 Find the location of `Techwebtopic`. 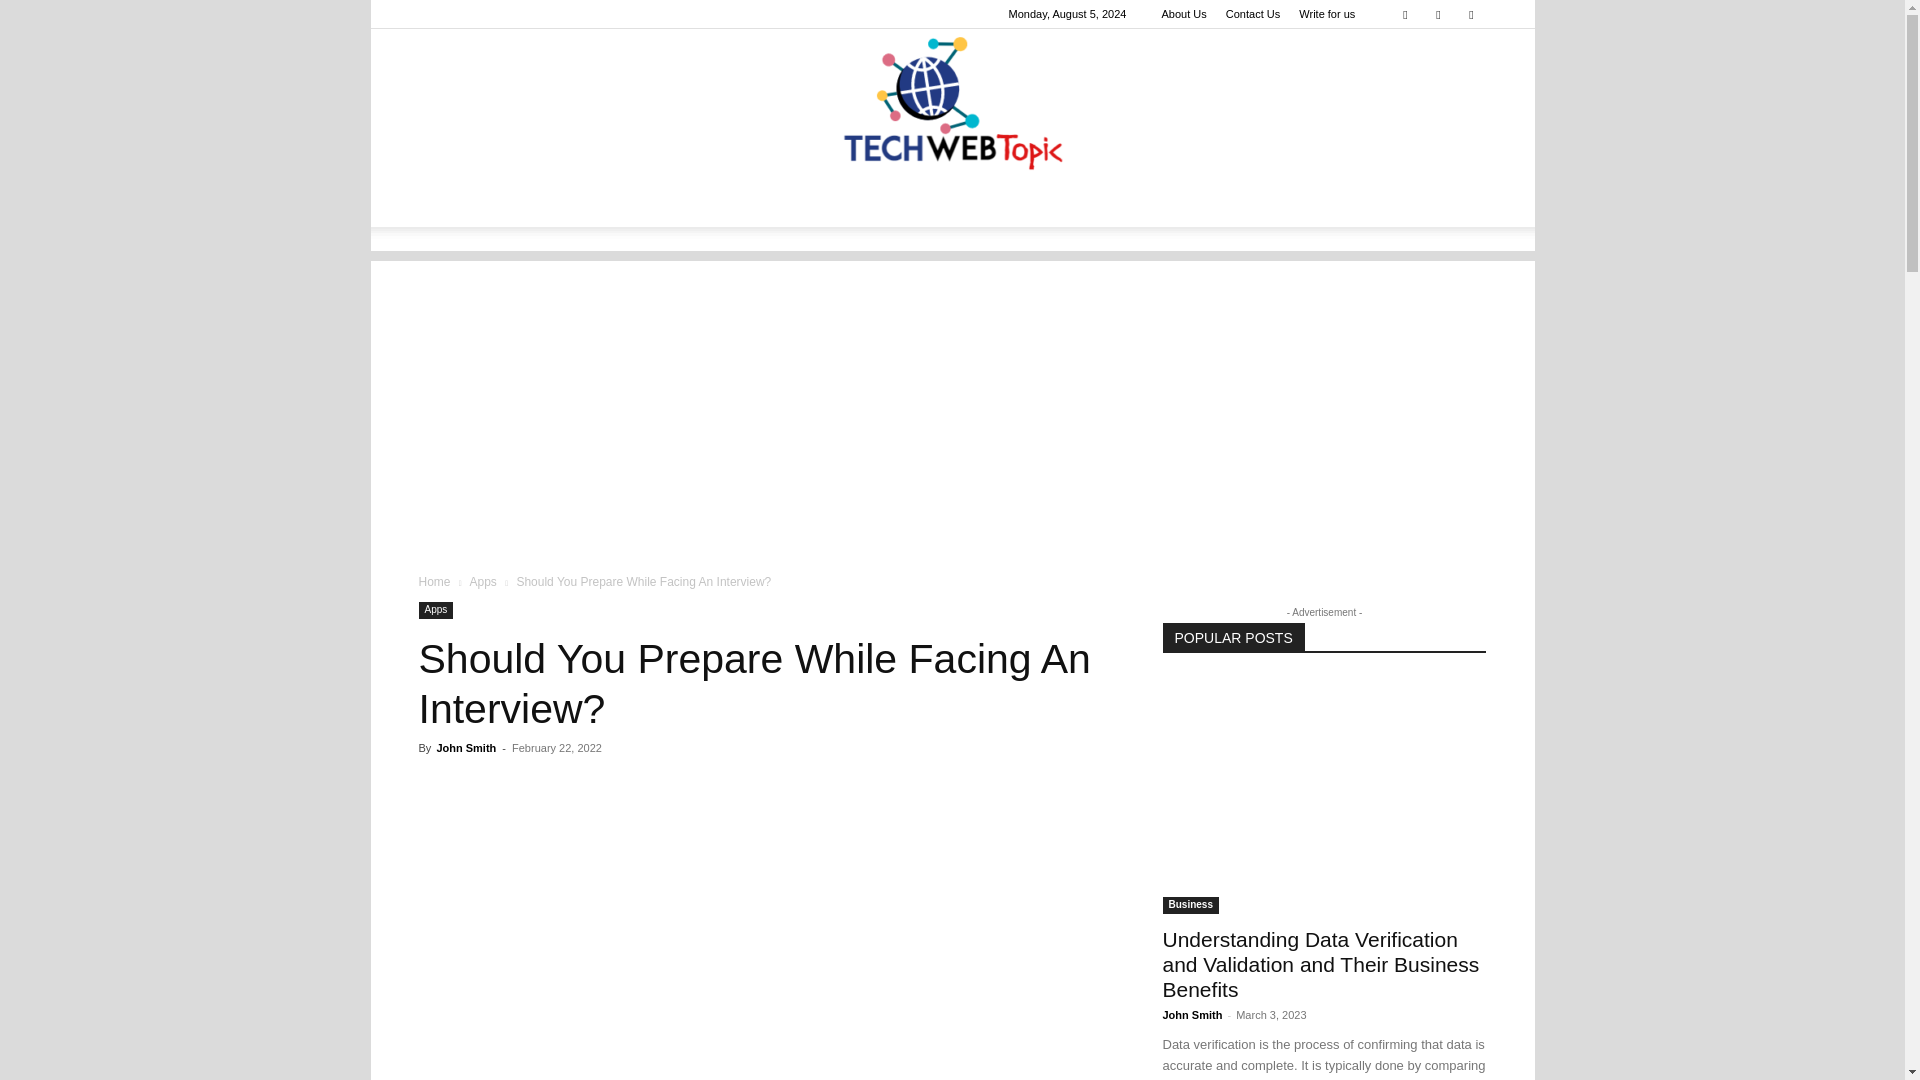

Techwebtopic is located at coordinates (952, 104).